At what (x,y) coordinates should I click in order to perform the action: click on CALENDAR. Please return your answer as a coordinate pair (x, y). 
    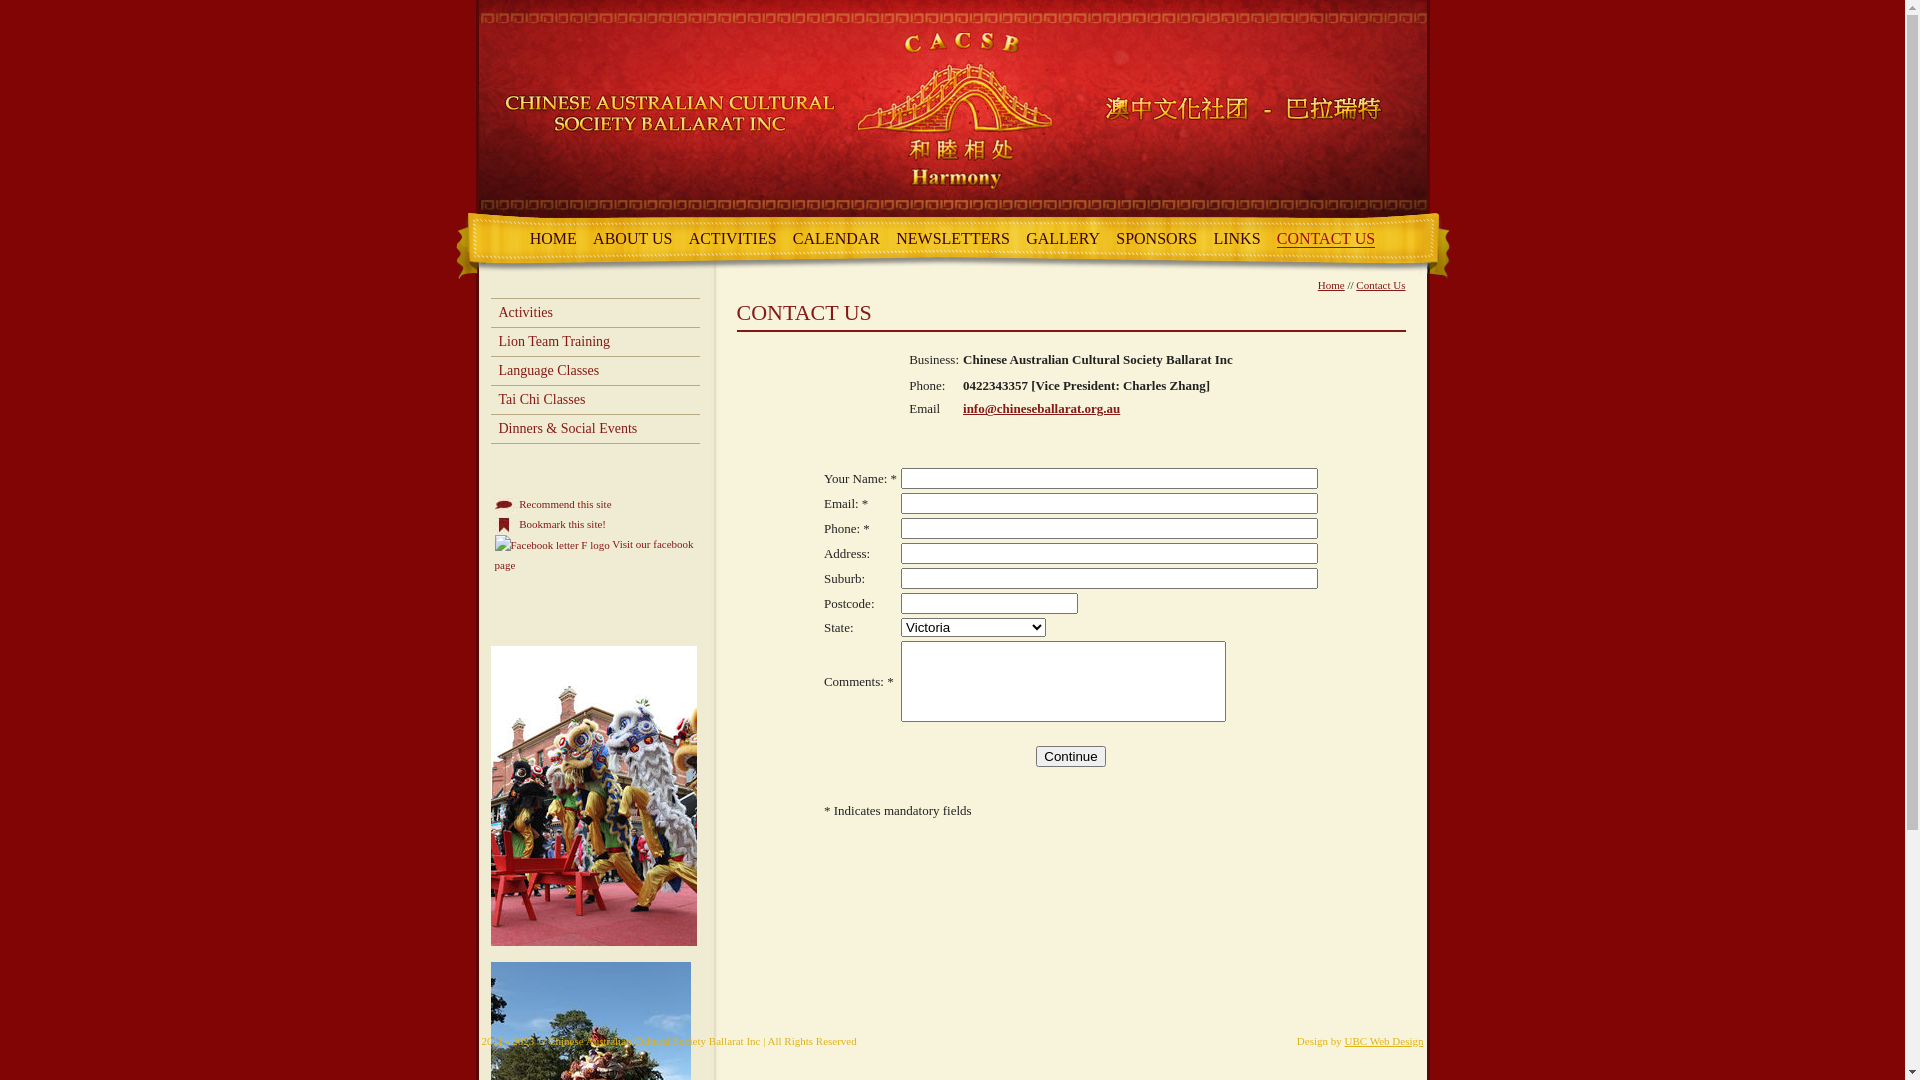
    Looking at the image, I should click on (836, 238).